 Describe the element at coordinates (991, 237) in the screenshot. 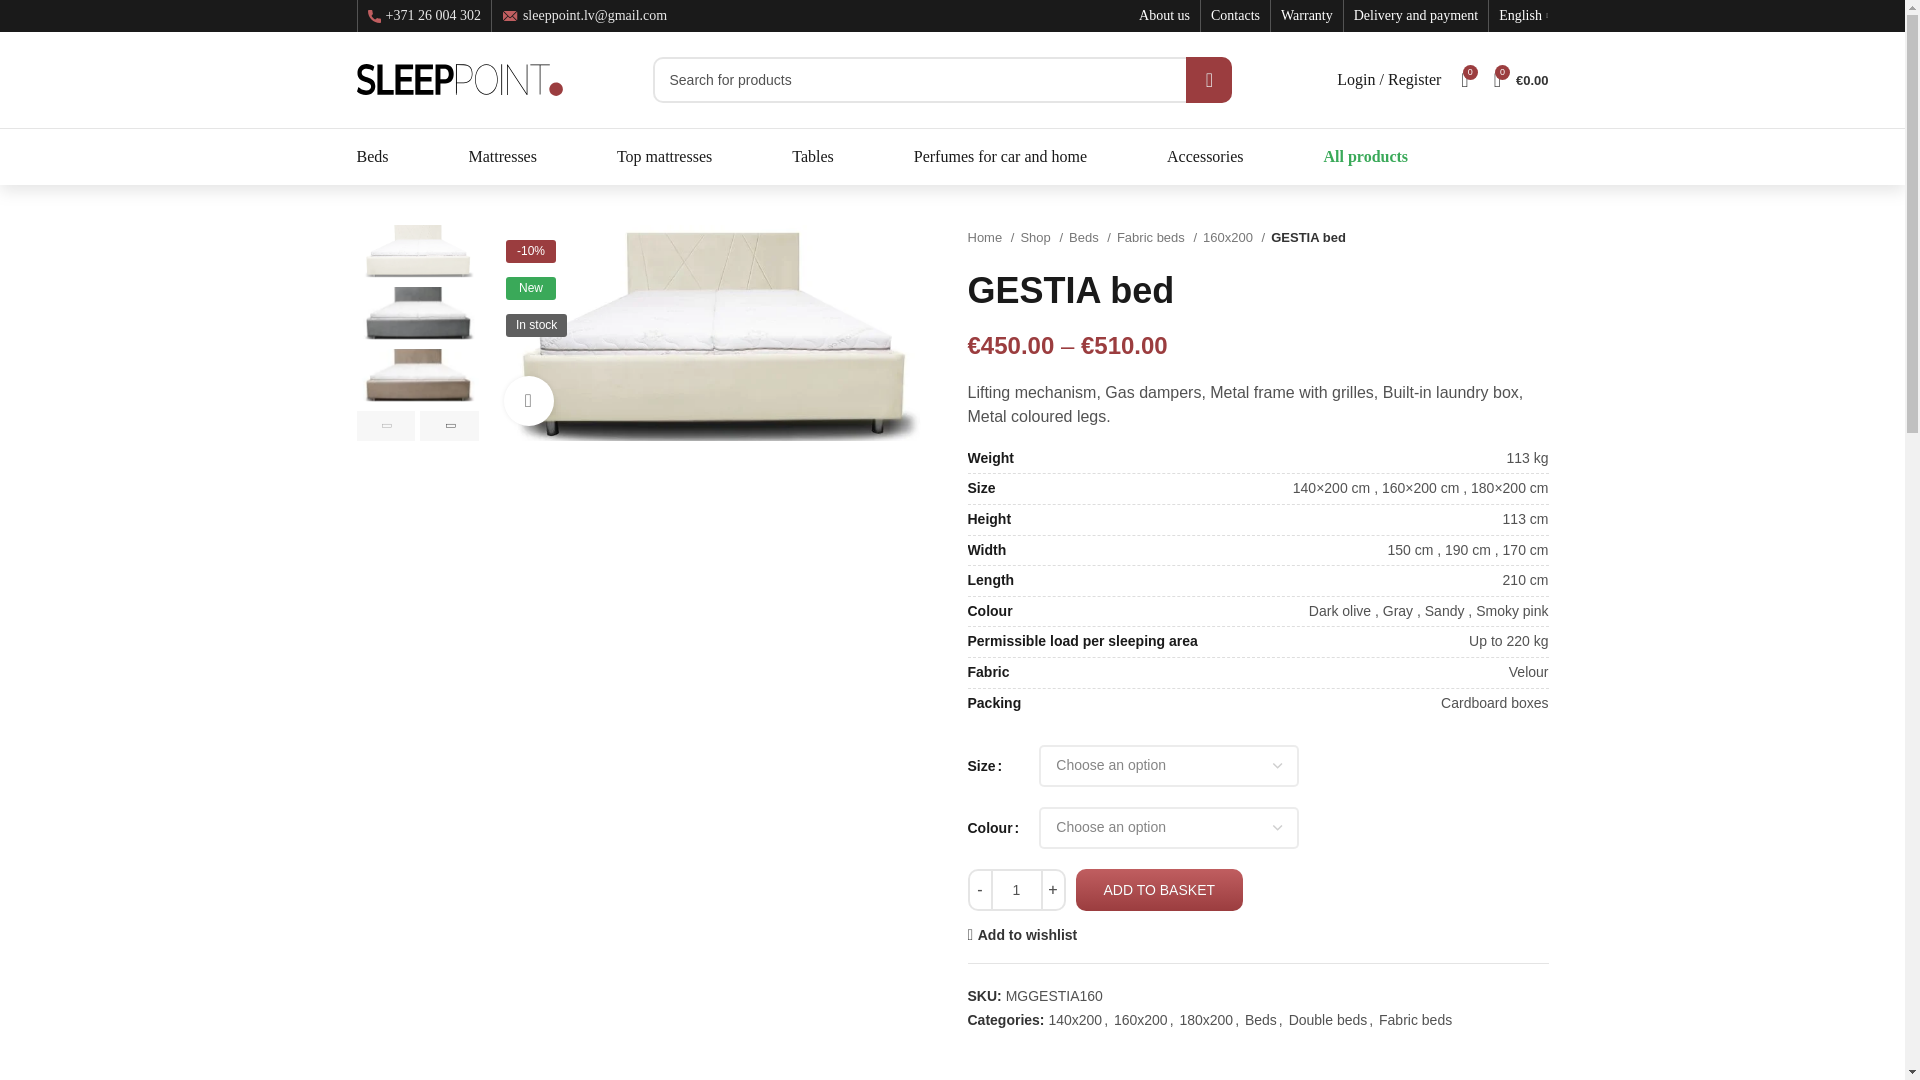

I see `Home` at that location.